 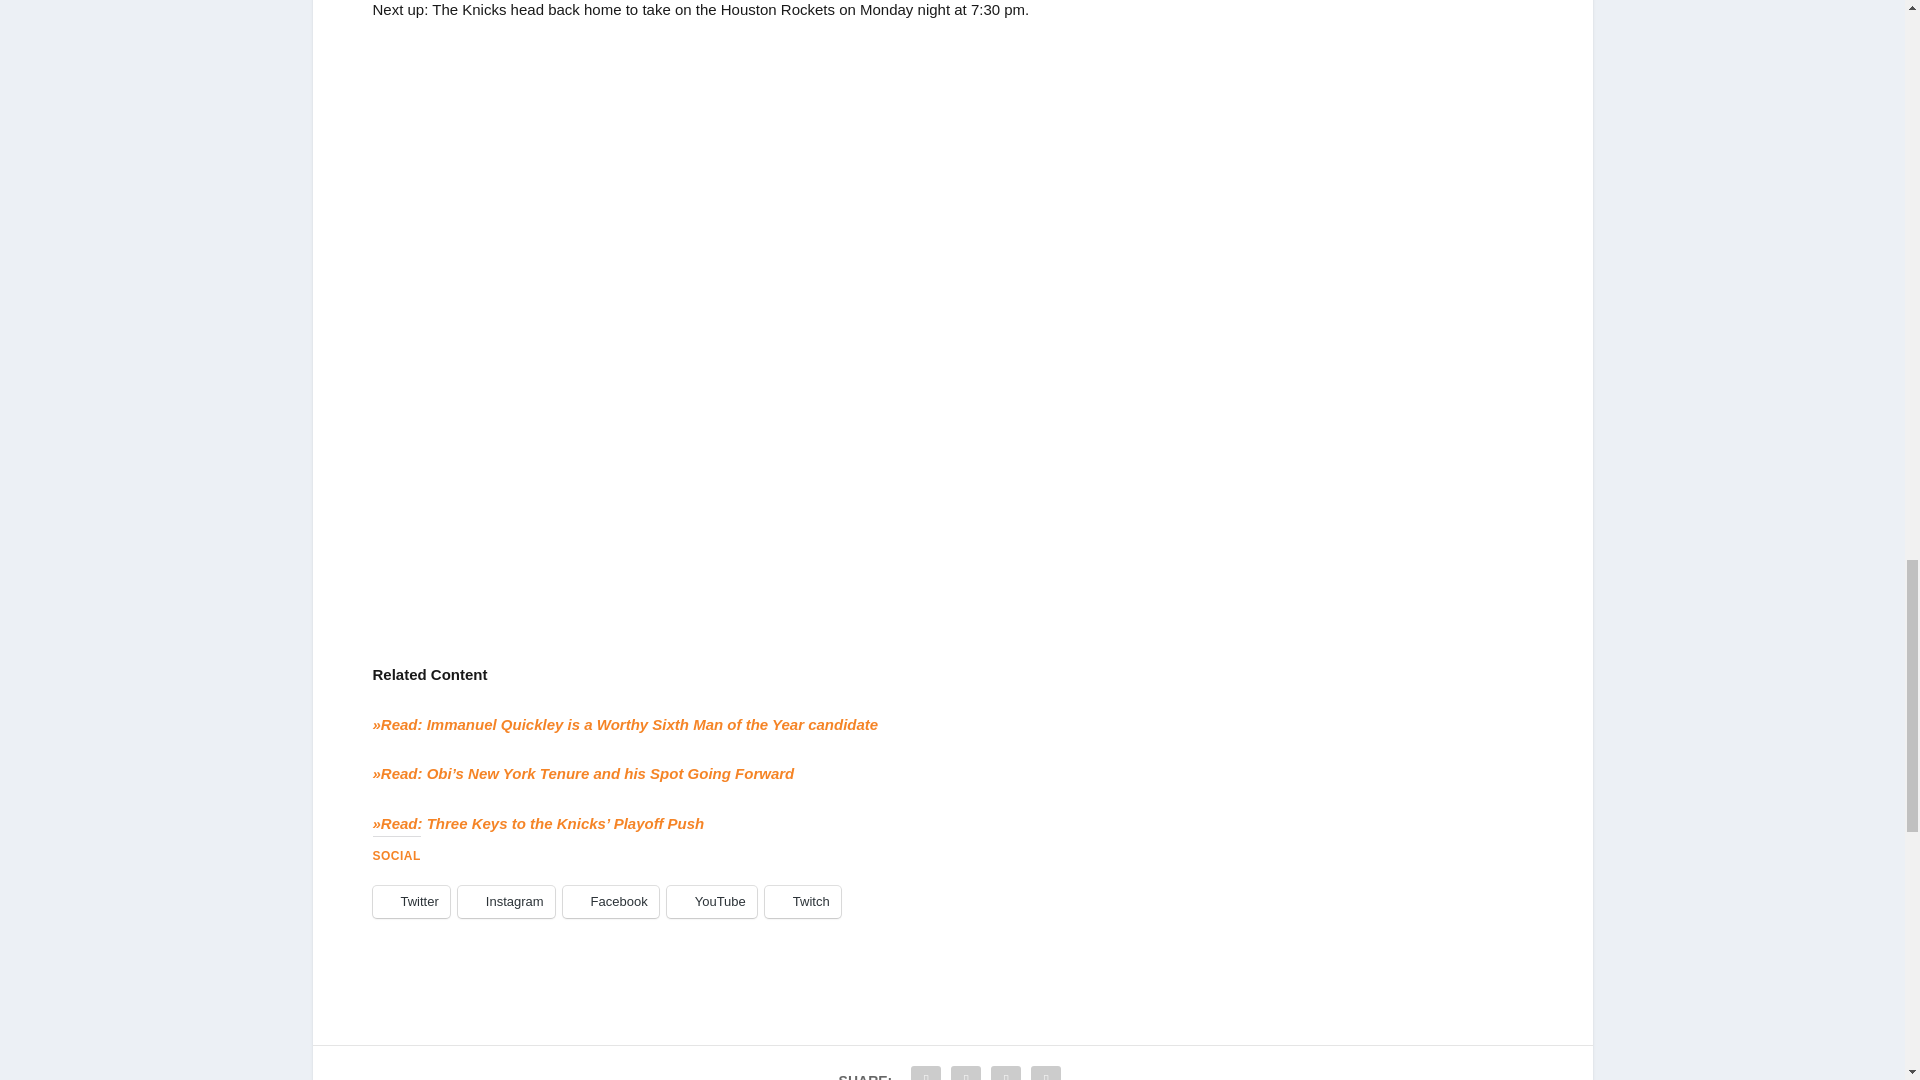 I want to click on Click to share on YouTube, so click(x=711, y=902).